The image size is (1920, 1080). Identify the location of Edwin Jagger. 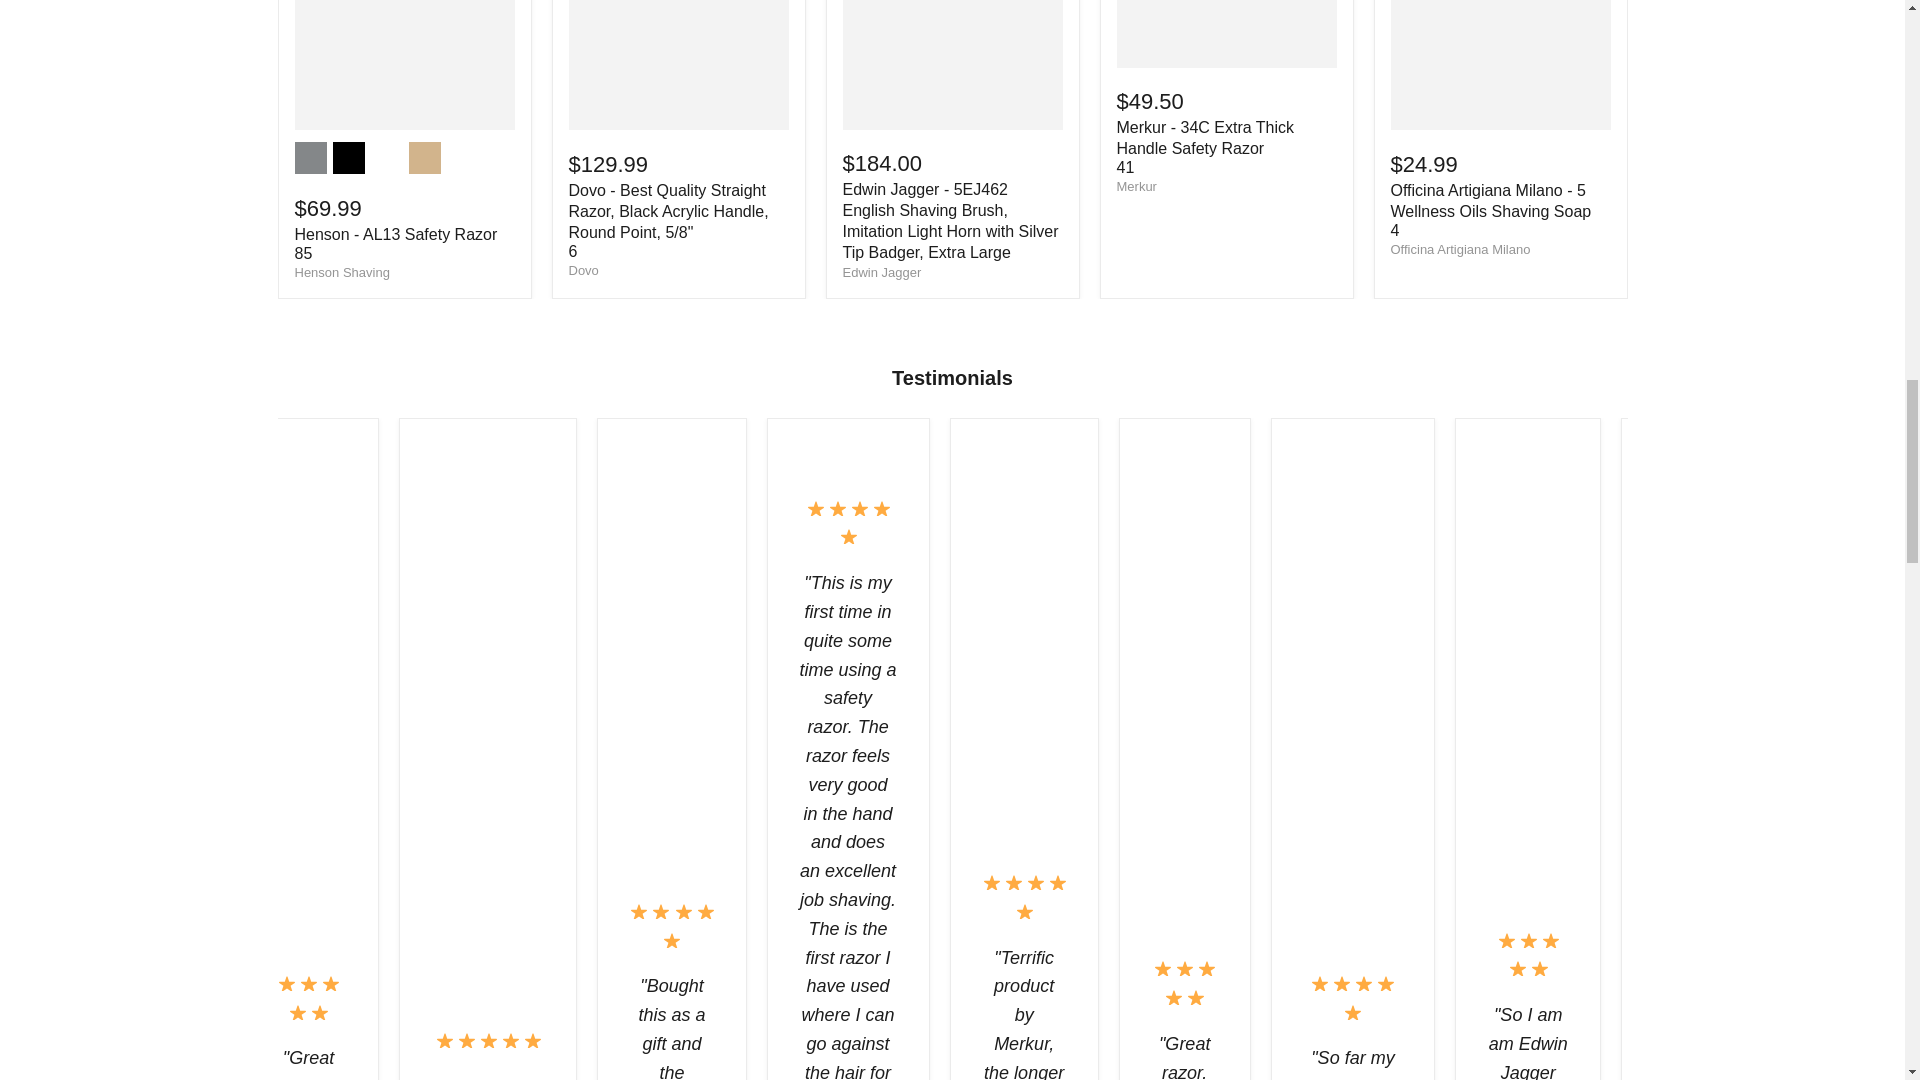
(882, 272).